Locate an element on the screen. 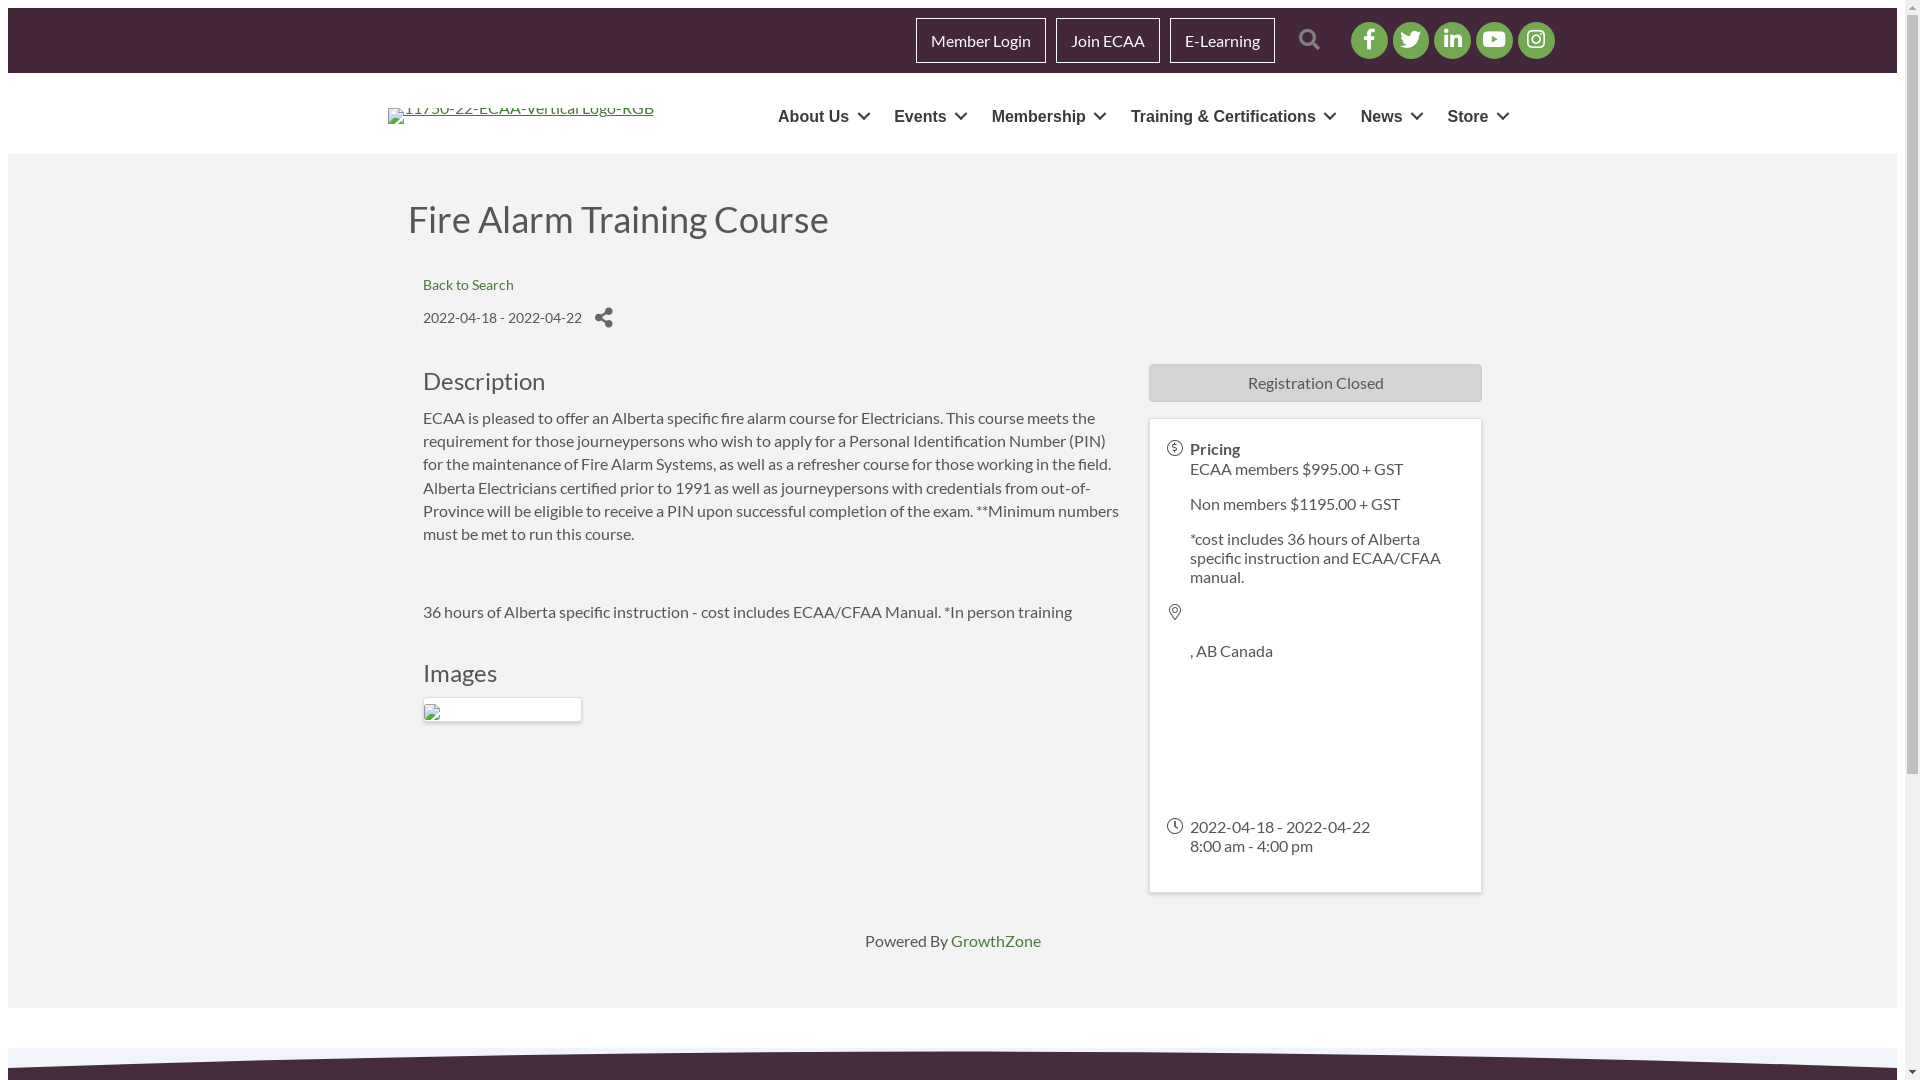 The height and width of the screenshot is (1080, 1920). Training & Certifications is located at coordinates (1230, 116).